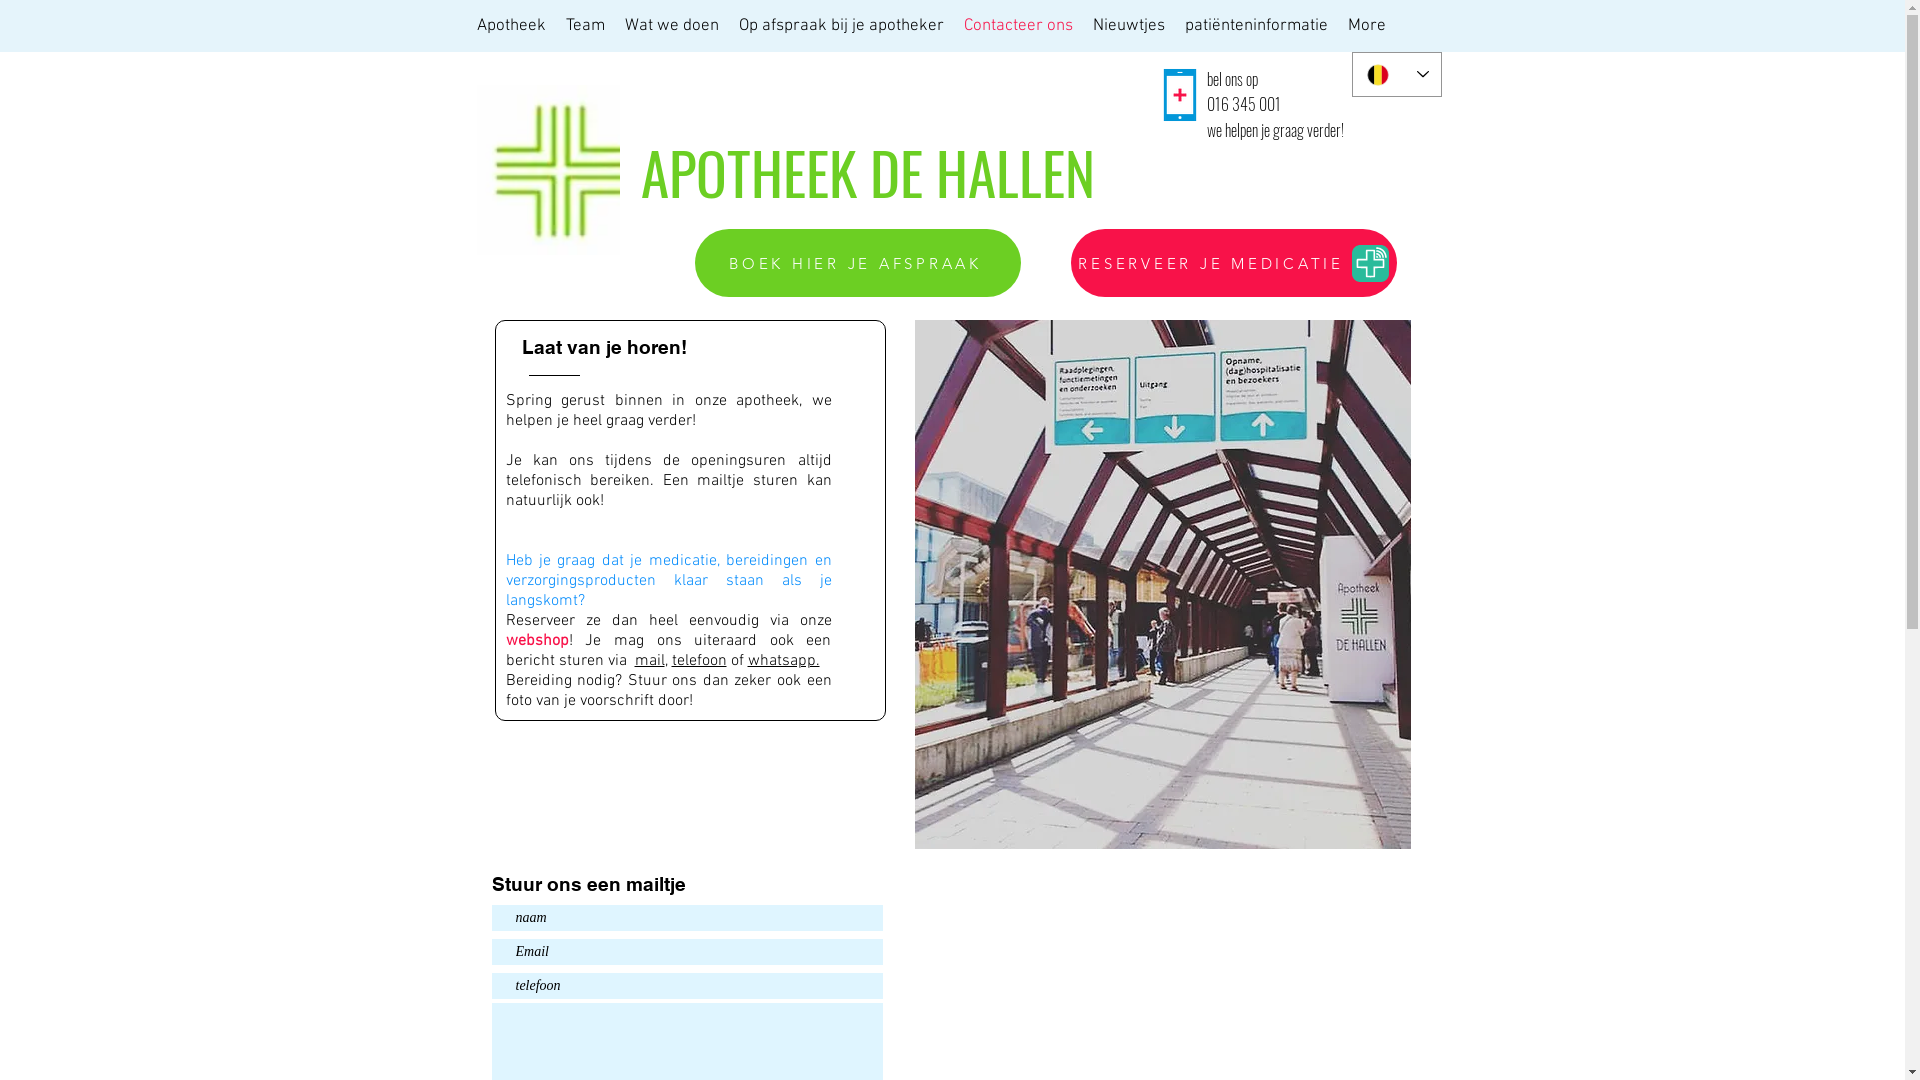 Image resolution: width=1920 pixels, height=1080 pixels. What do you see at coordinates (710, 661) in the screenshot?
I see `telefoon of ` at bounding box center [710, 661].